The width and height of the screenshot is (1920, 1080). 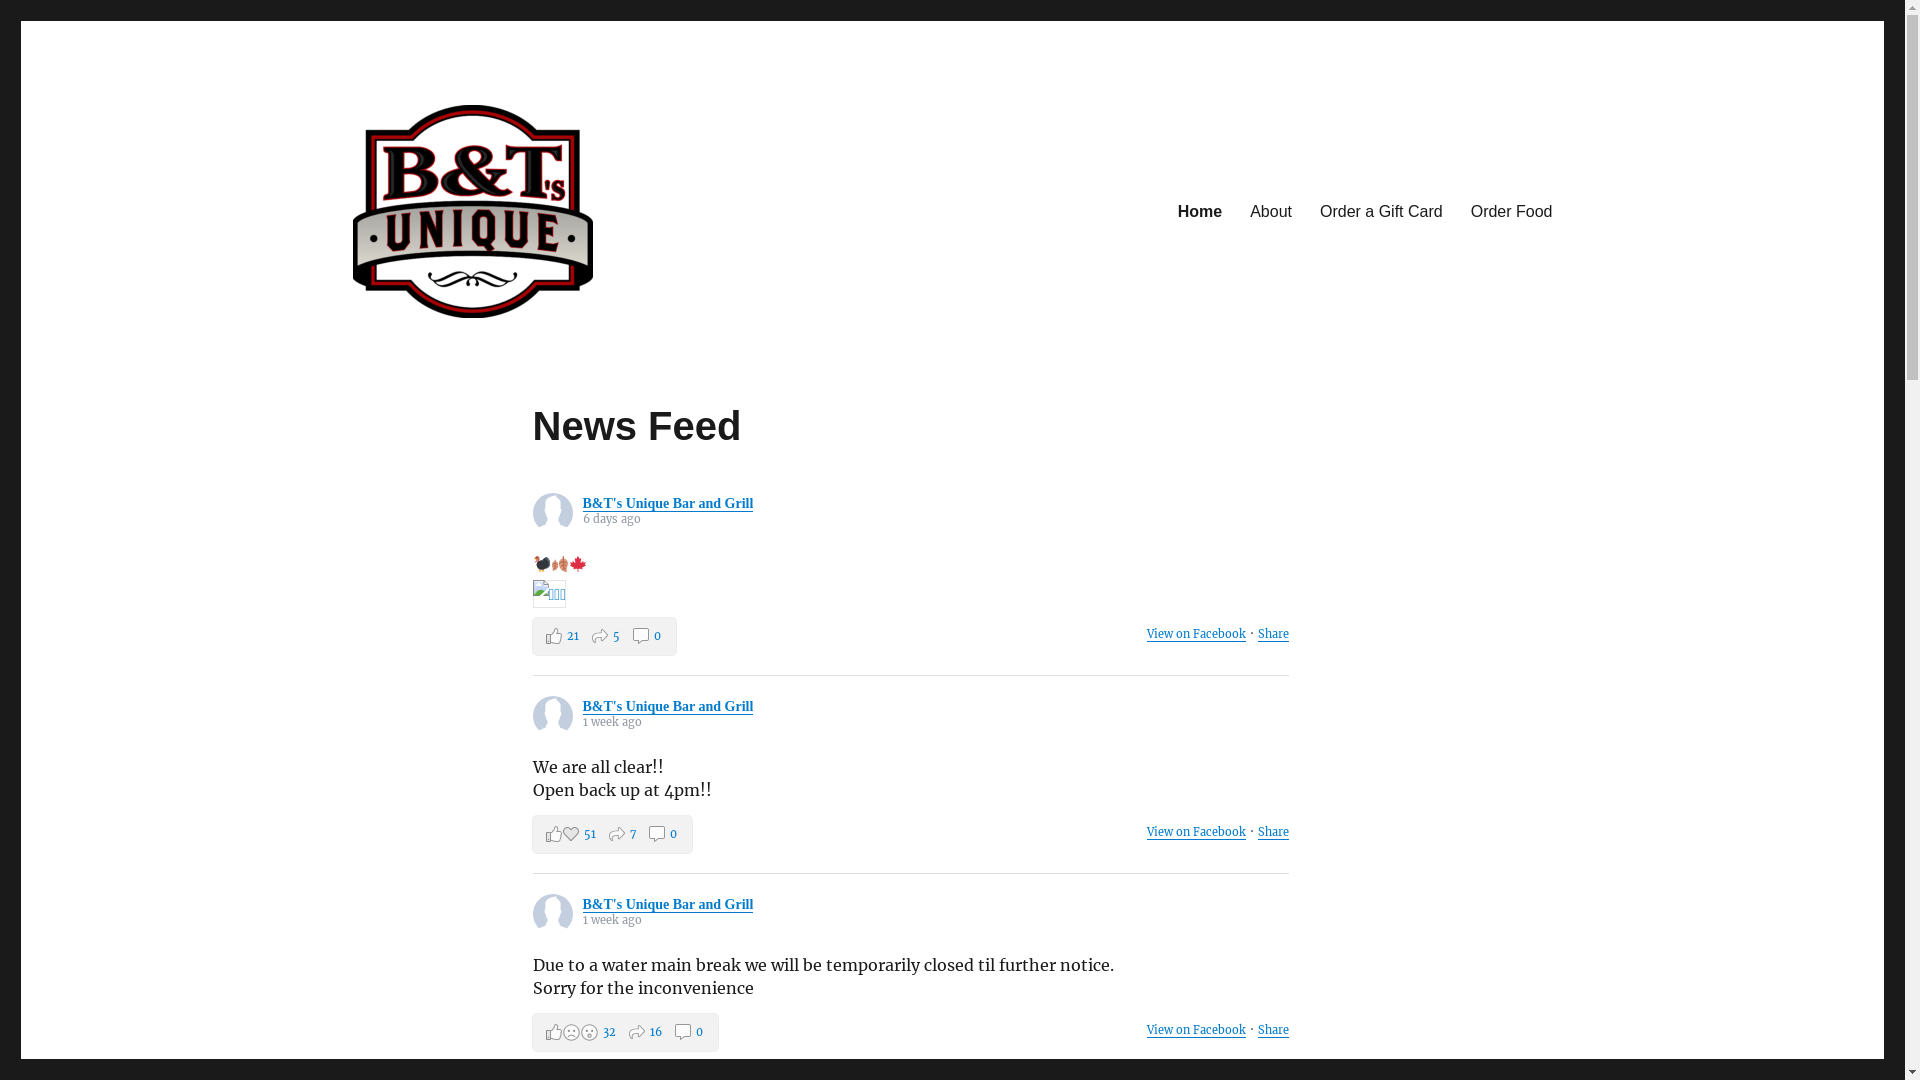 What do you see at coordinates (668, 706) in the screenshot?
I see `B&T's Unique Bar and Grill` at bounding box center [668, 706].